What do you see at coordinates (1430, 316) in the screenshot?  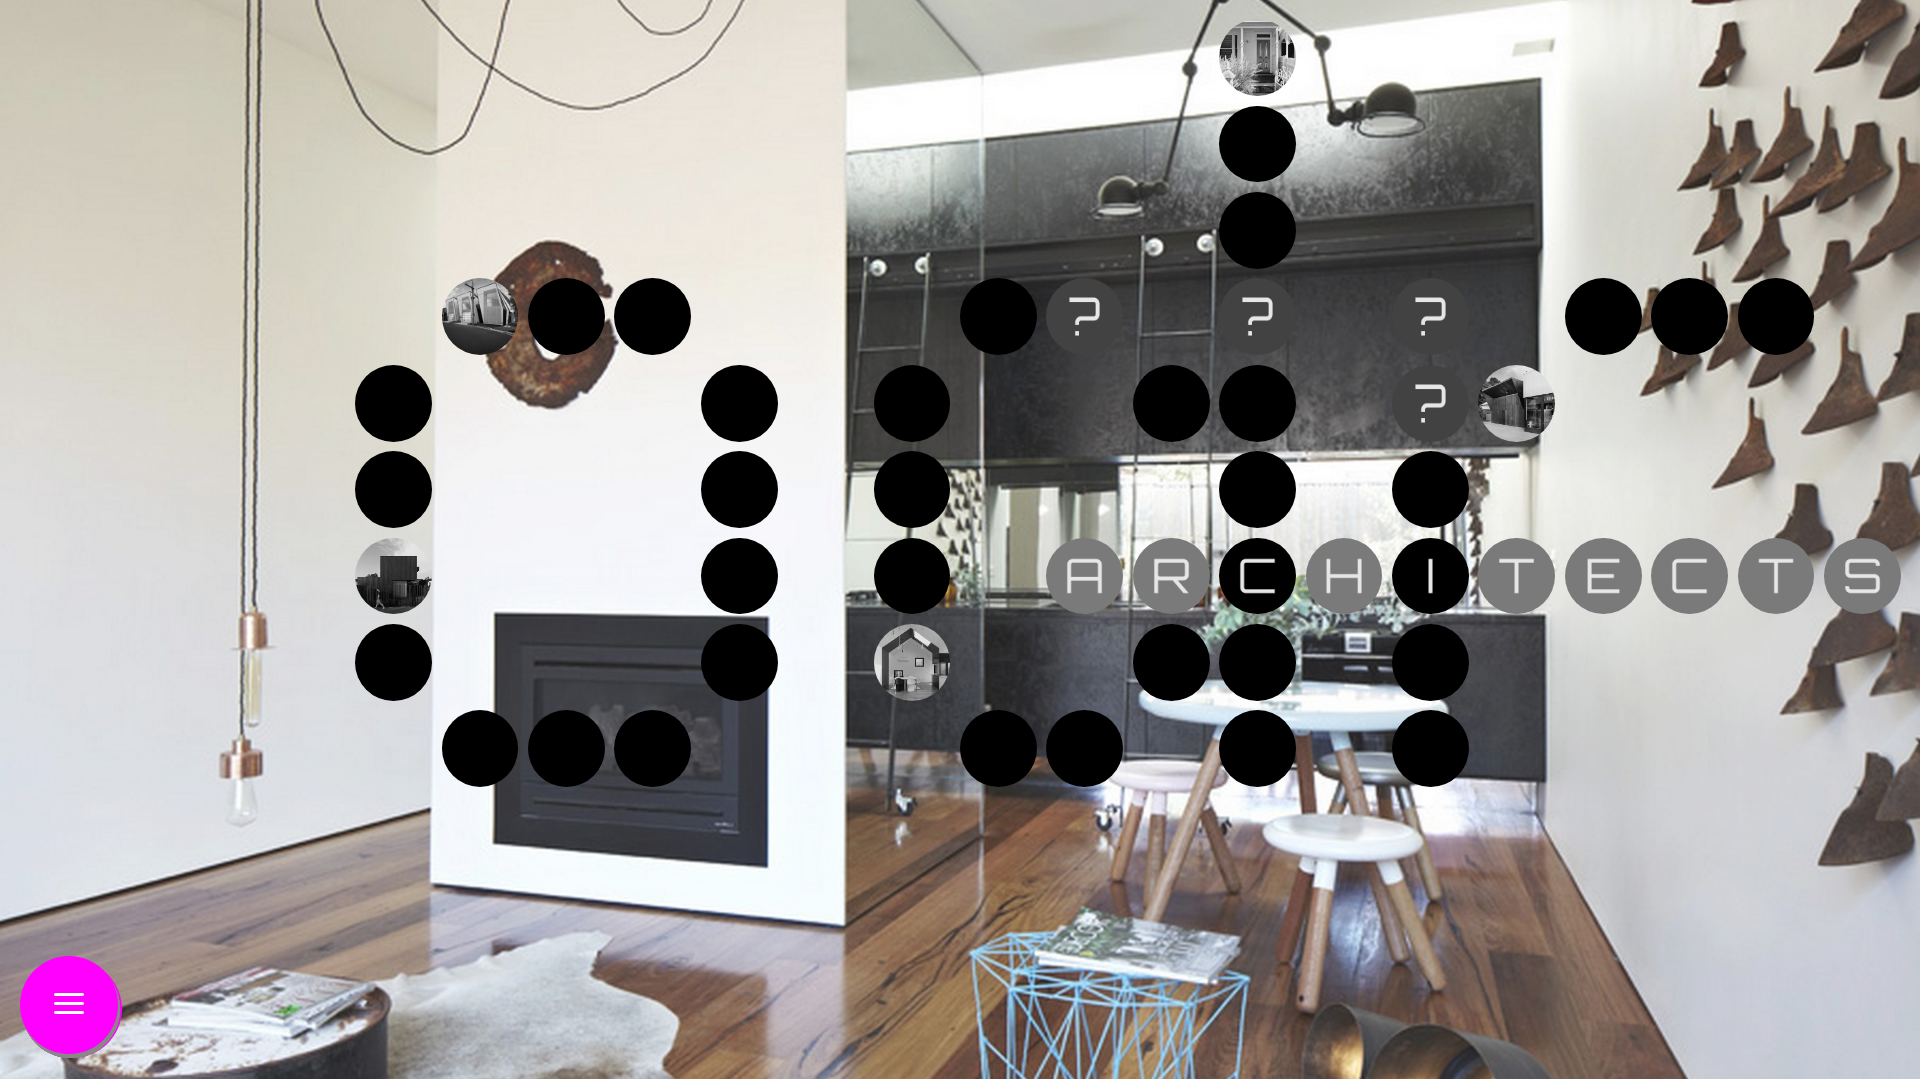 I see `Coming Soon` at bounding box center [1430, 316].